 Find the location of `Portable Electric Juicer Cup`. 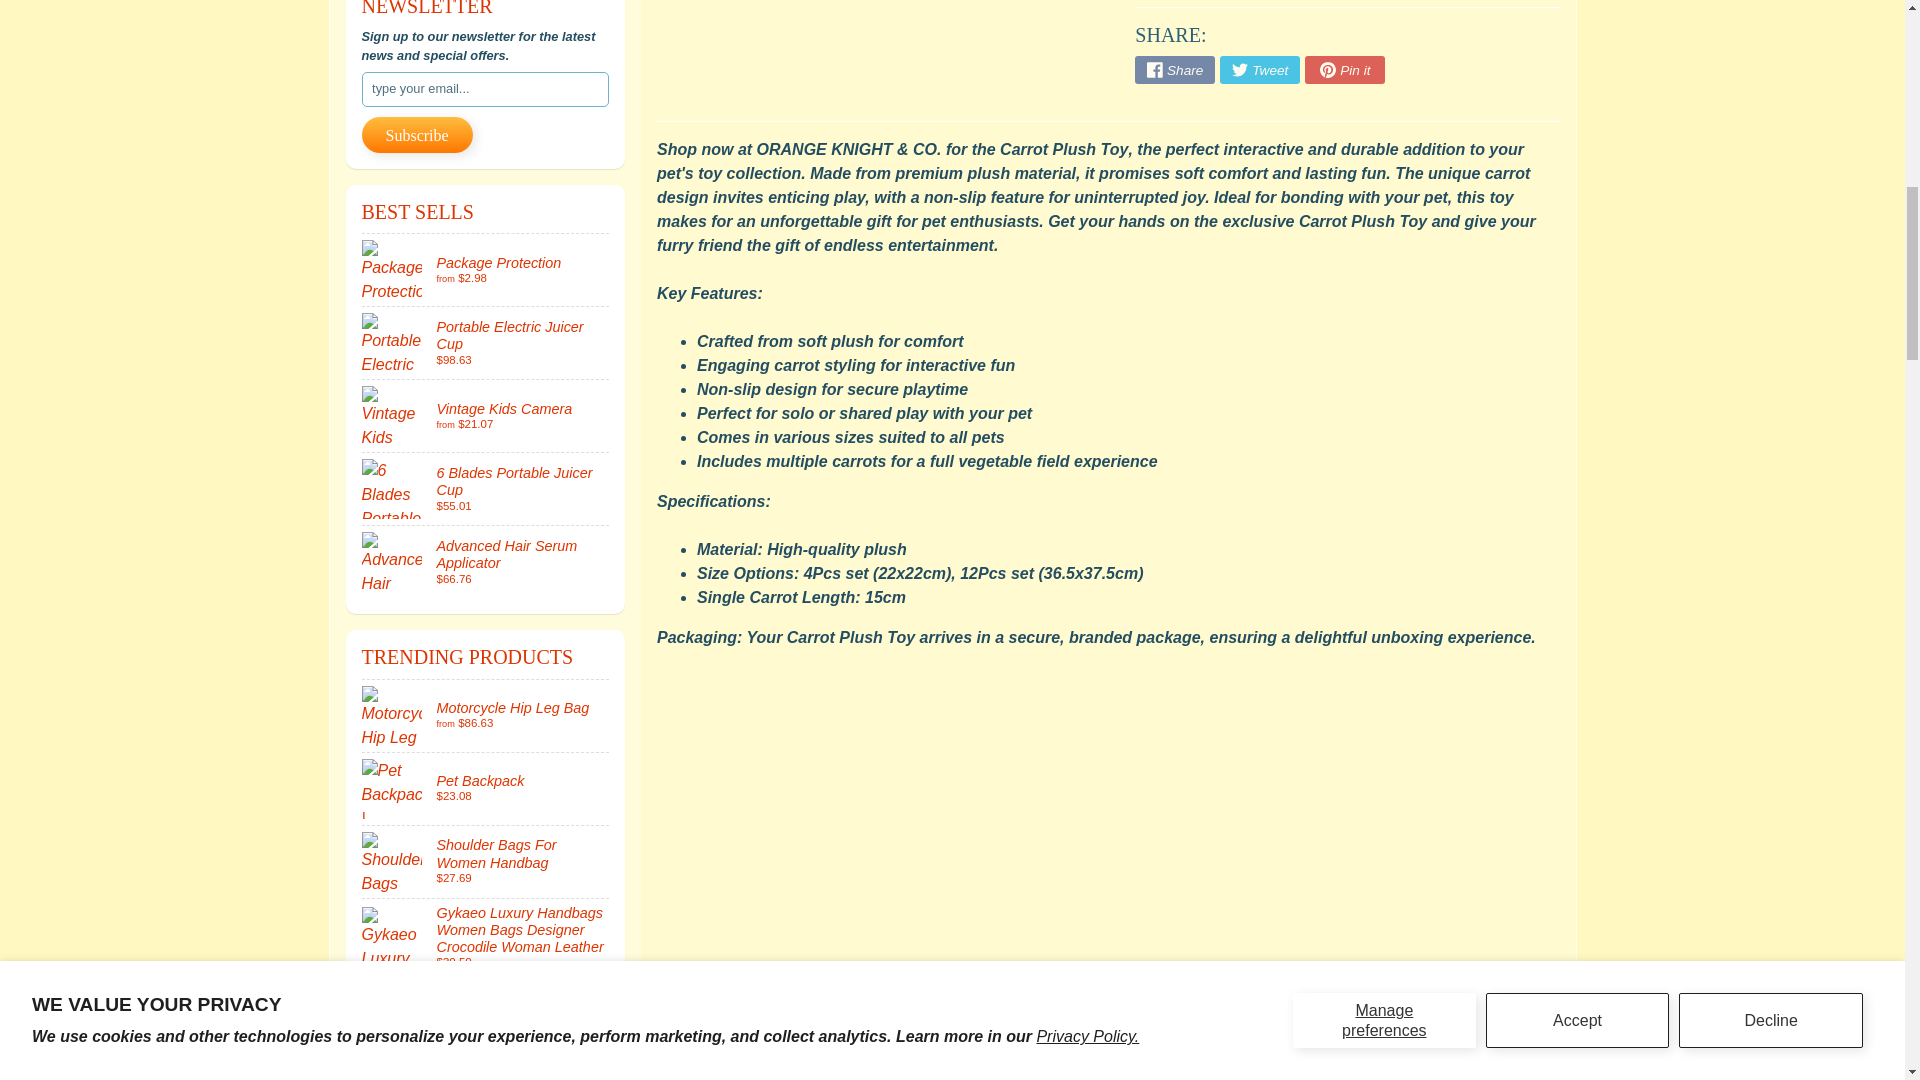

Portable Electric Juicer Cup is located at coordinates (486, 342).